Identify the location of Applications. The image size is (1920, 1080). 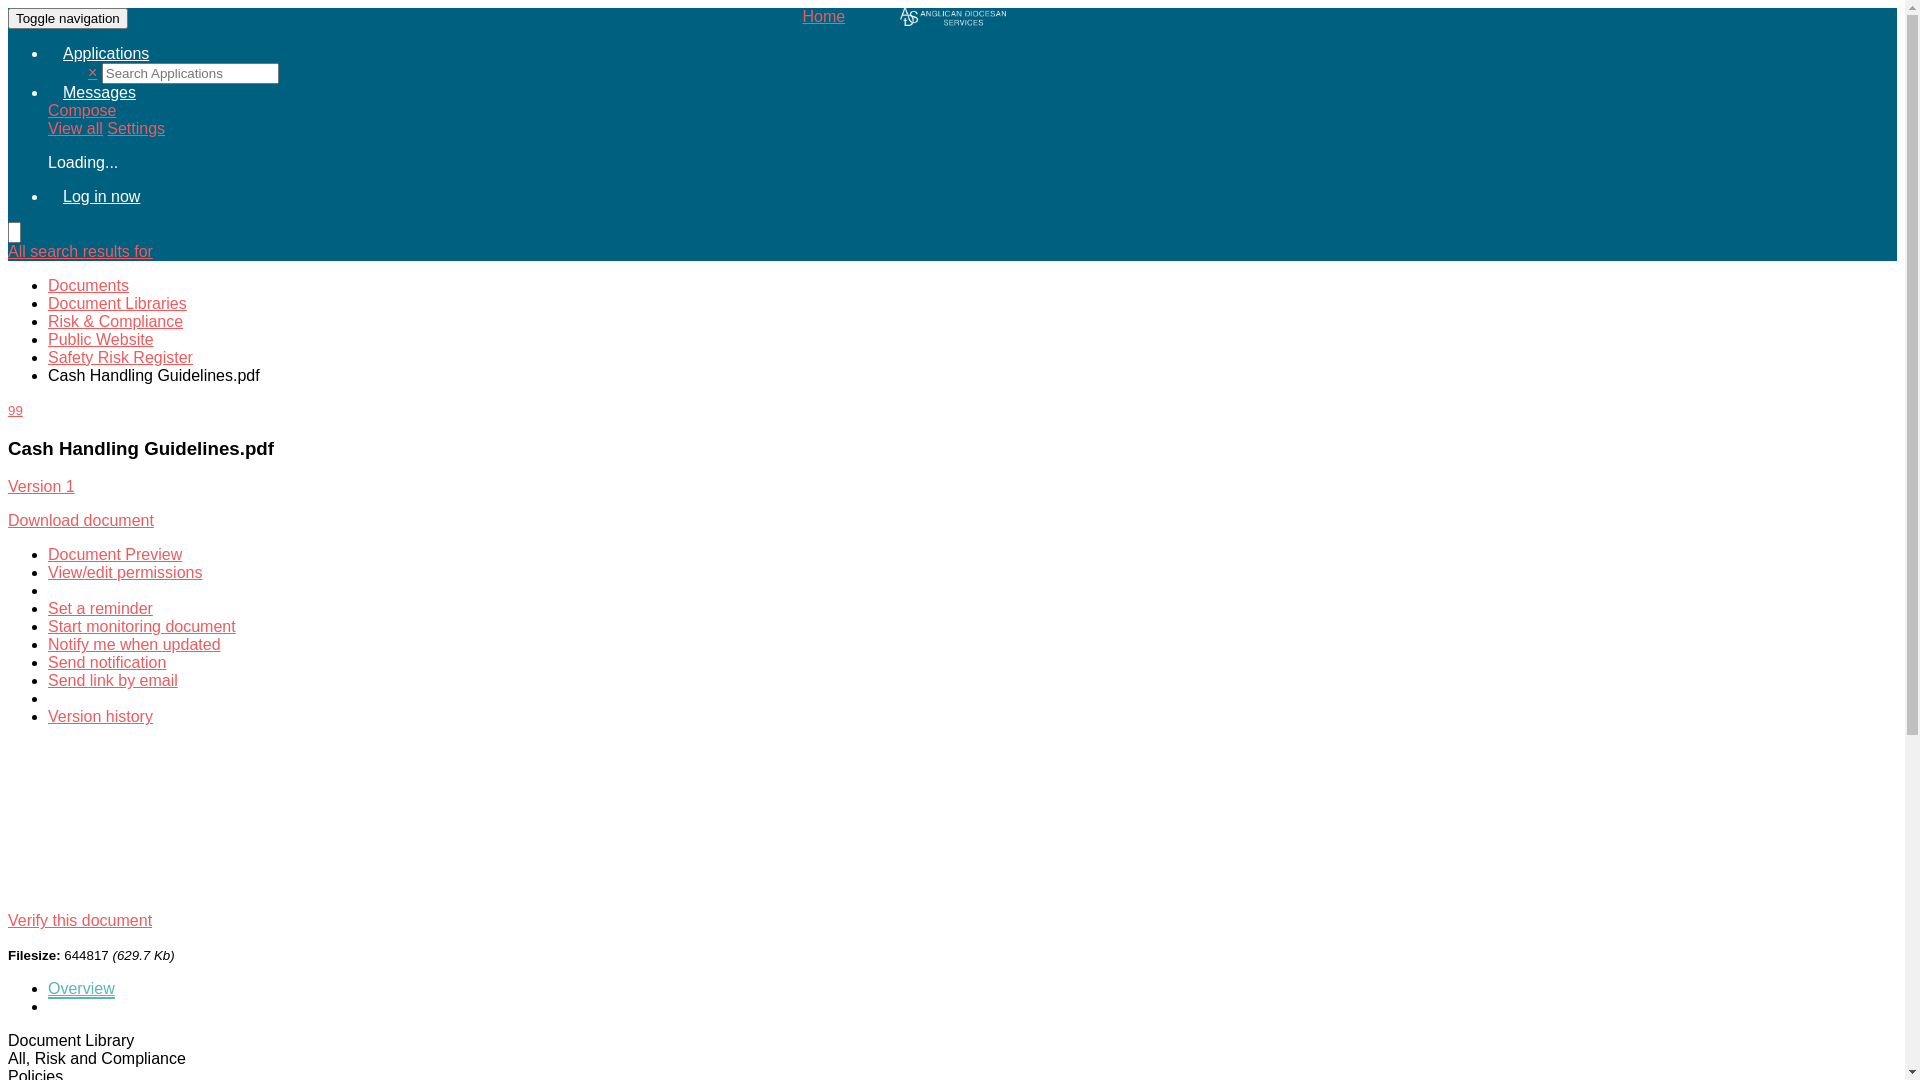
(106, 54).